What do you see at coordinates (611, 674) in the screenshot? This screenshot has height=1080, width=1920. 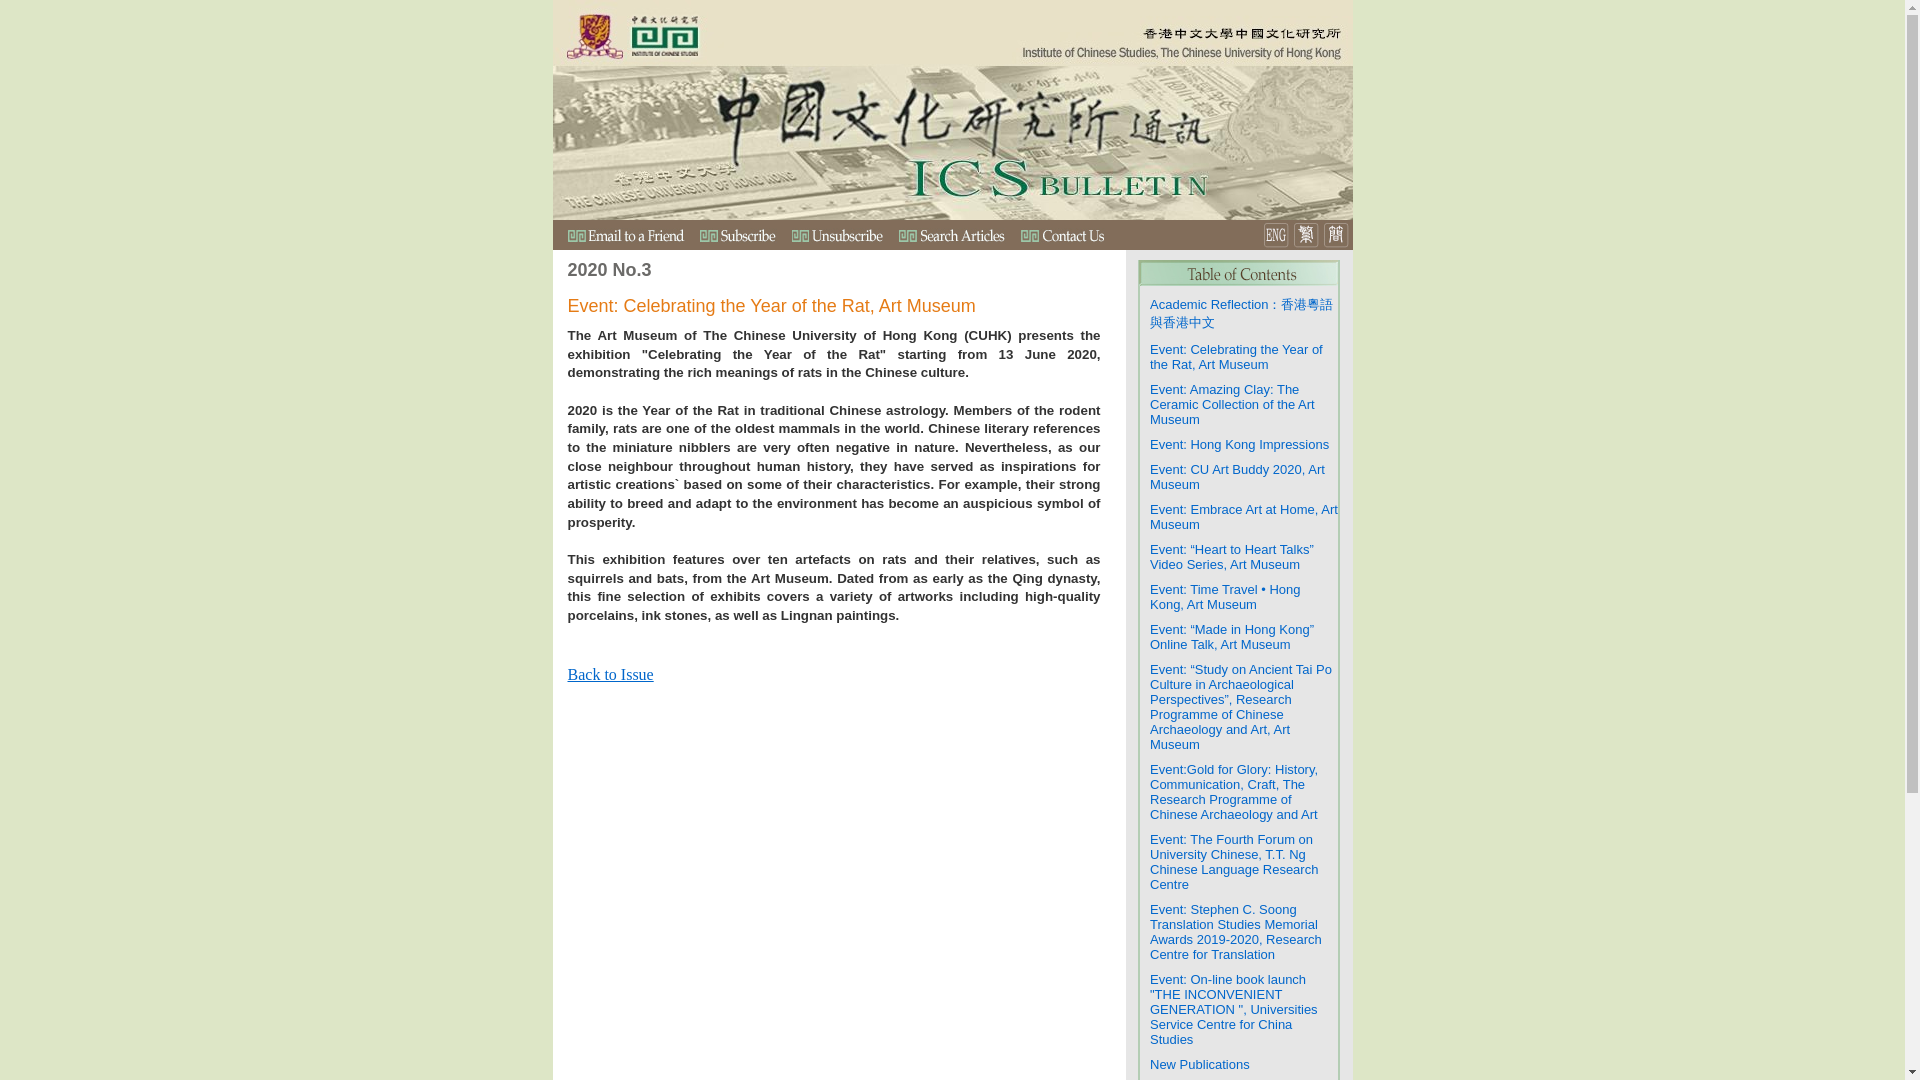 I see `Back to Issue` at bounding box center [611, 674].